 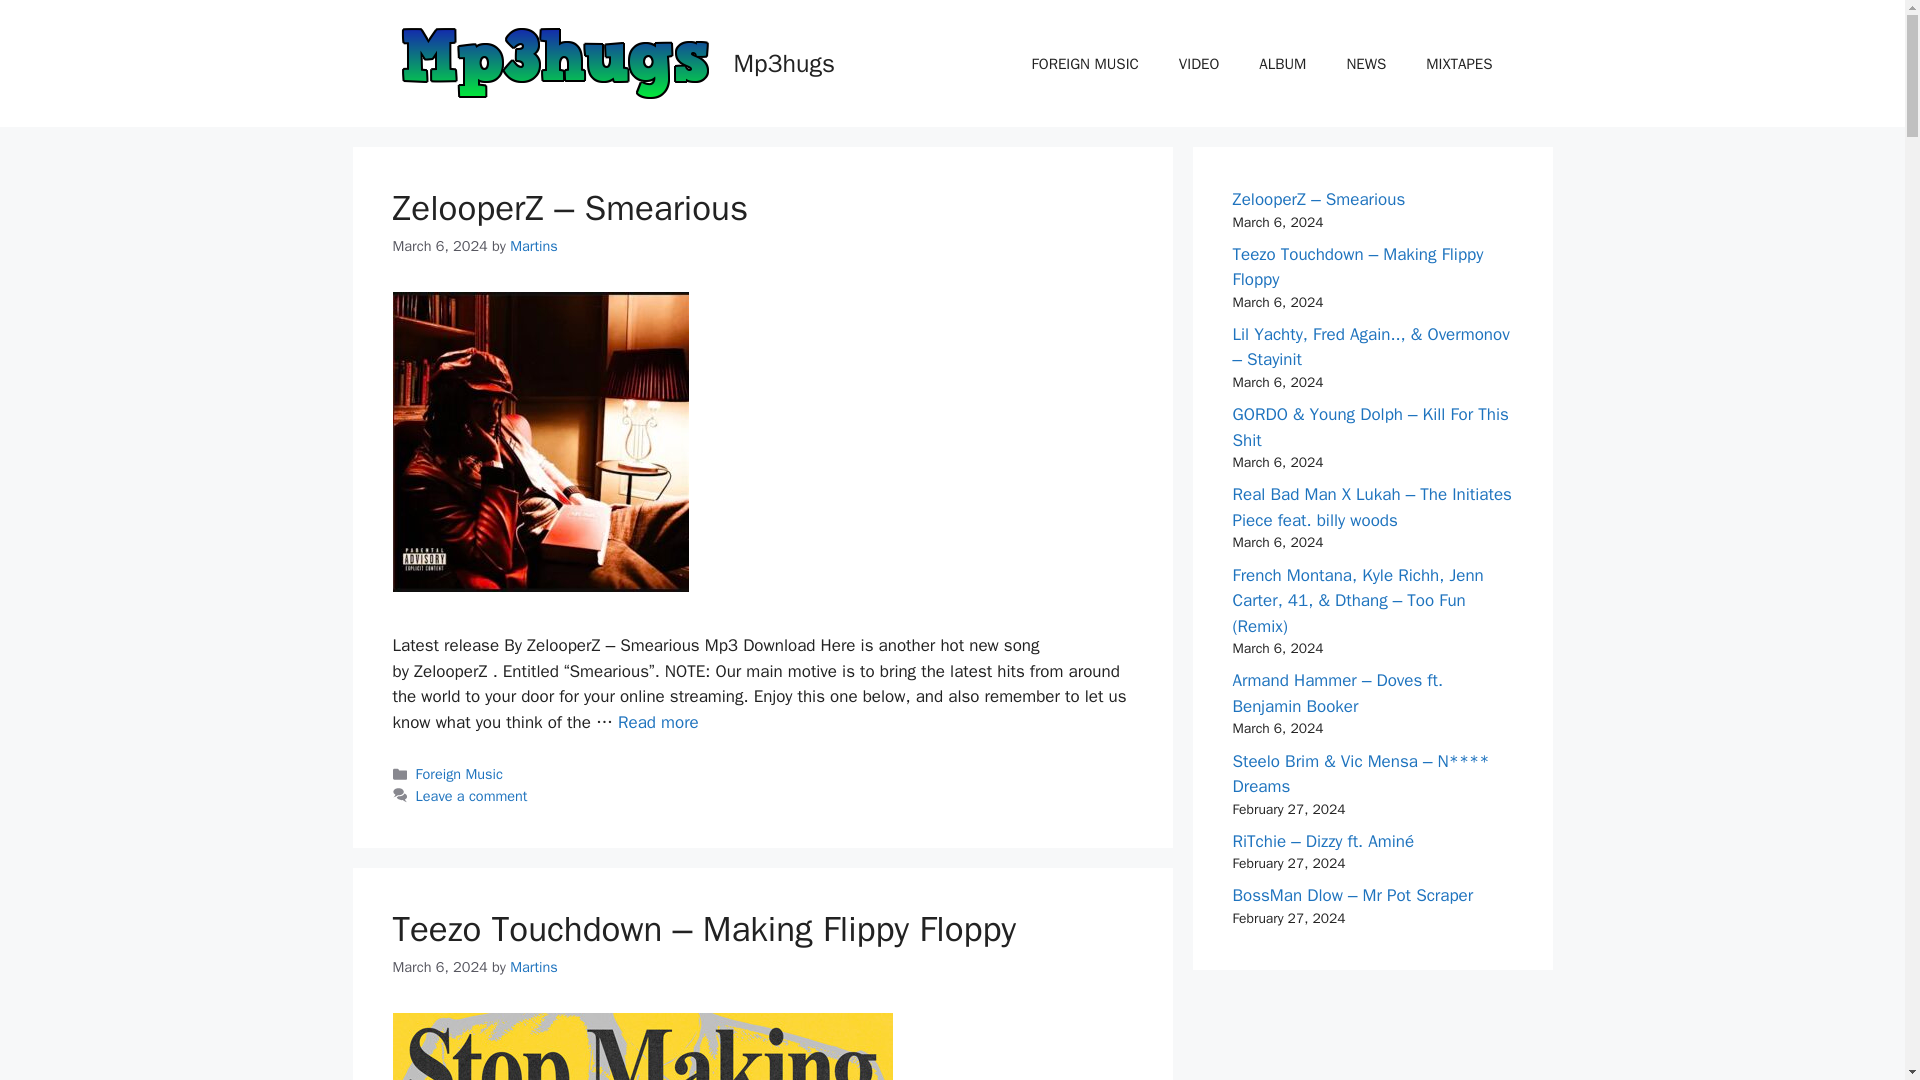 I want to click on View all posts by Martins, so click(x=534, y=245).